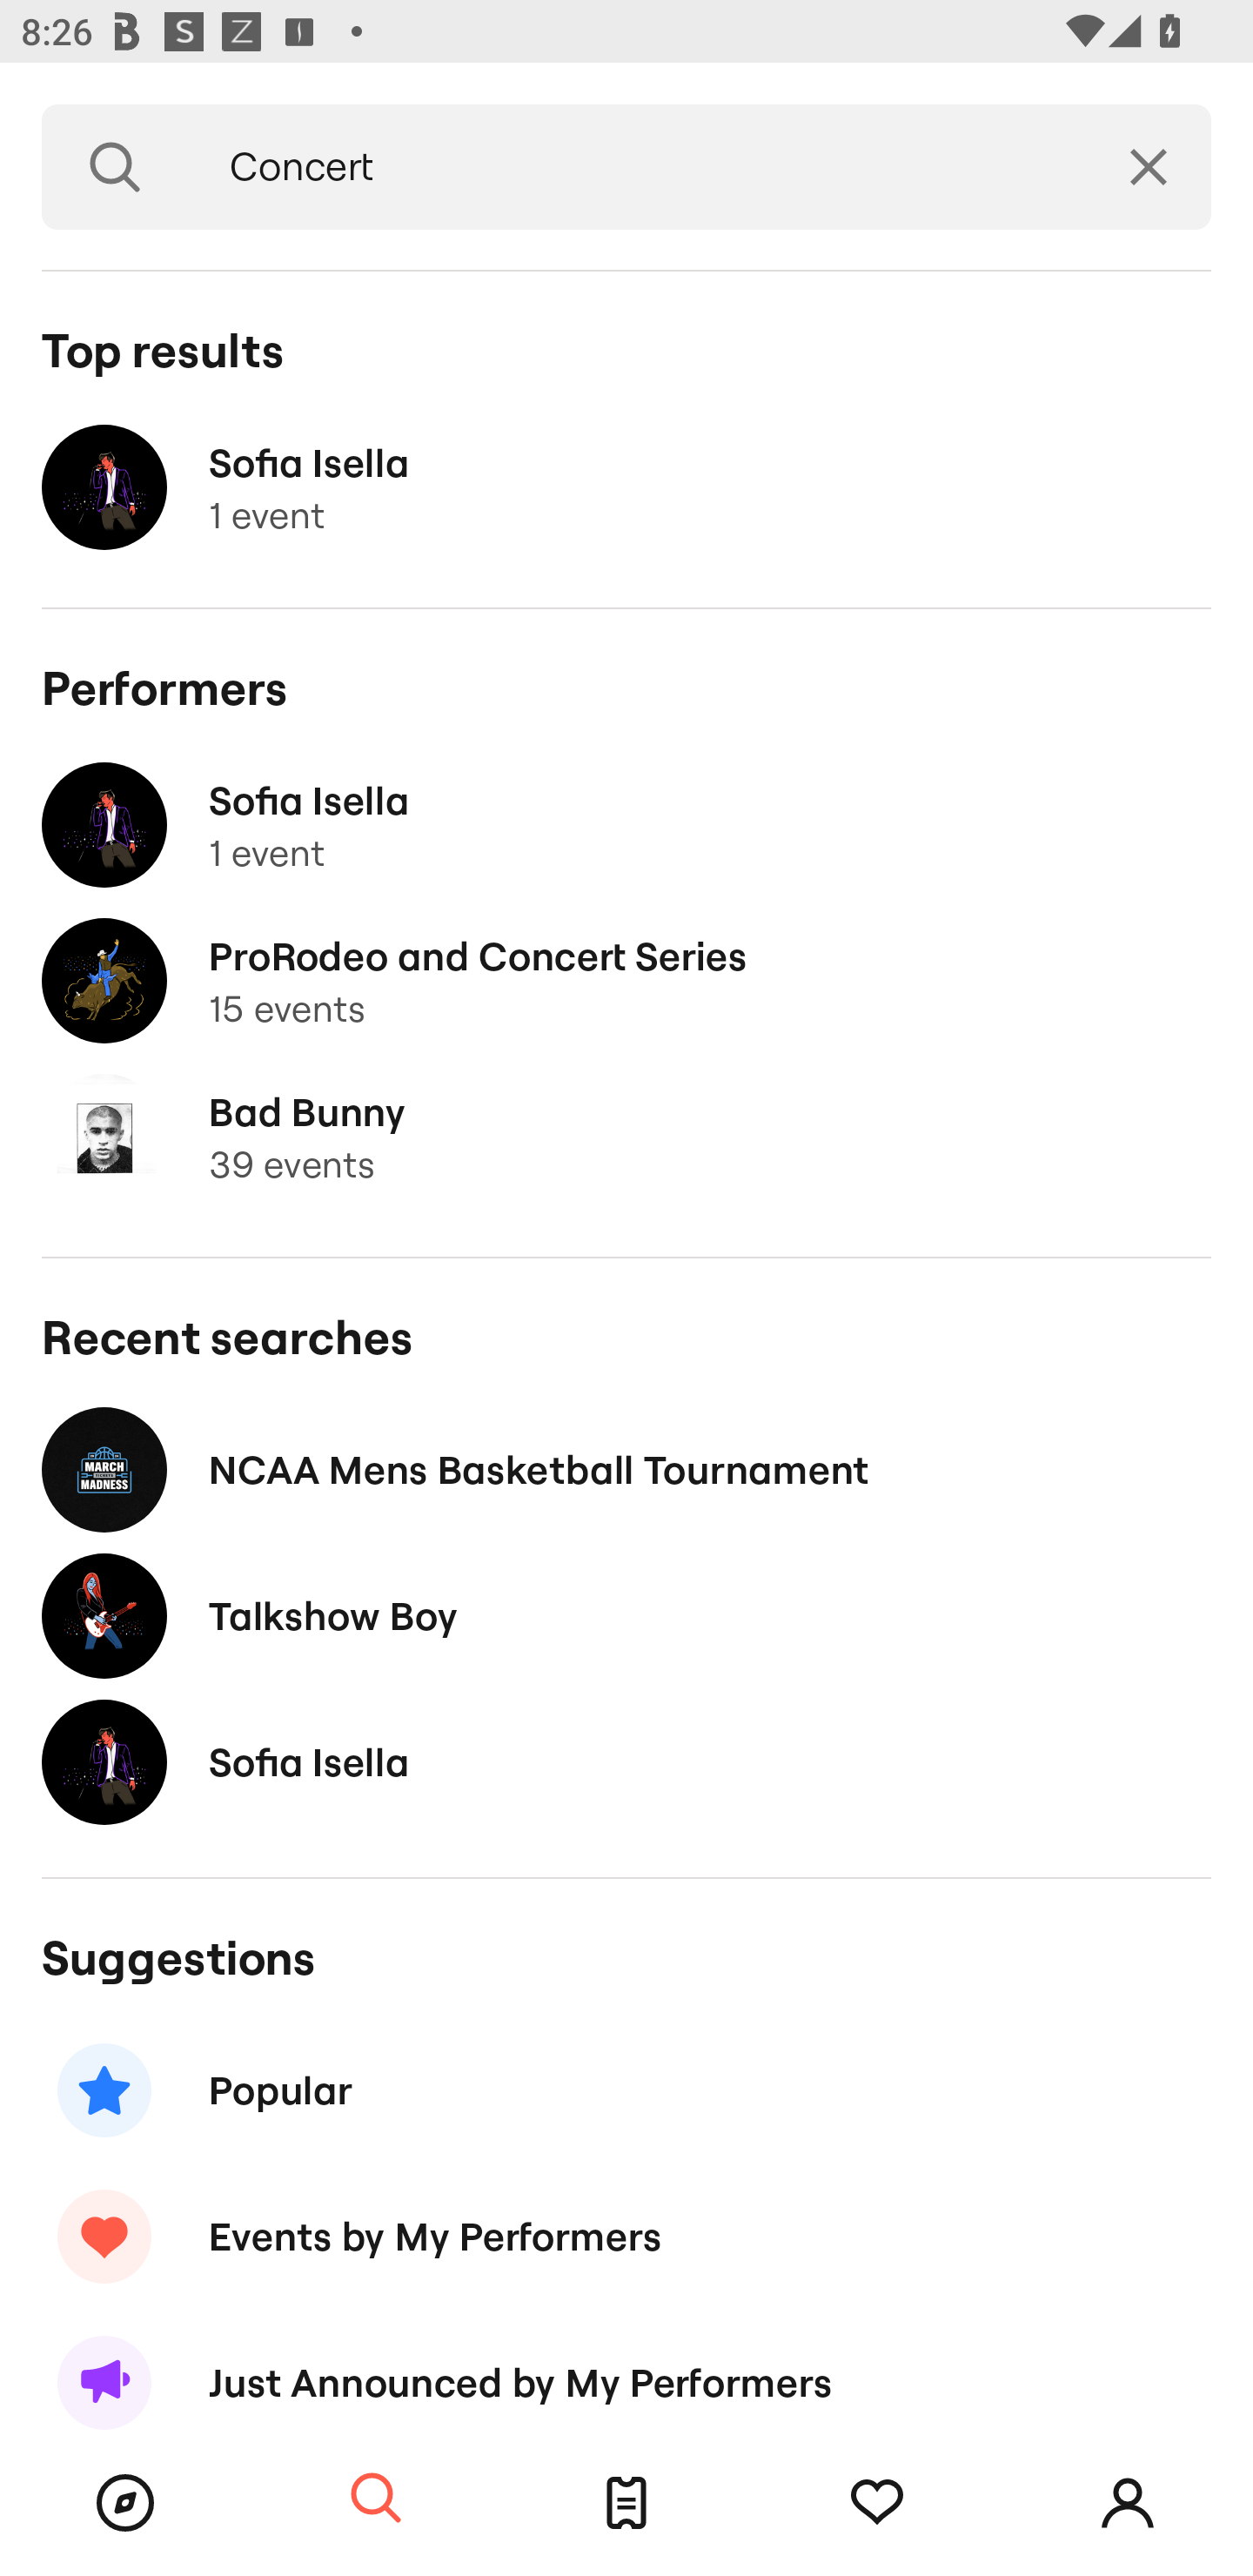 This screenshot has width=1253, height=2576. I want to click on Talkshow Boy, so click(626, 1616).